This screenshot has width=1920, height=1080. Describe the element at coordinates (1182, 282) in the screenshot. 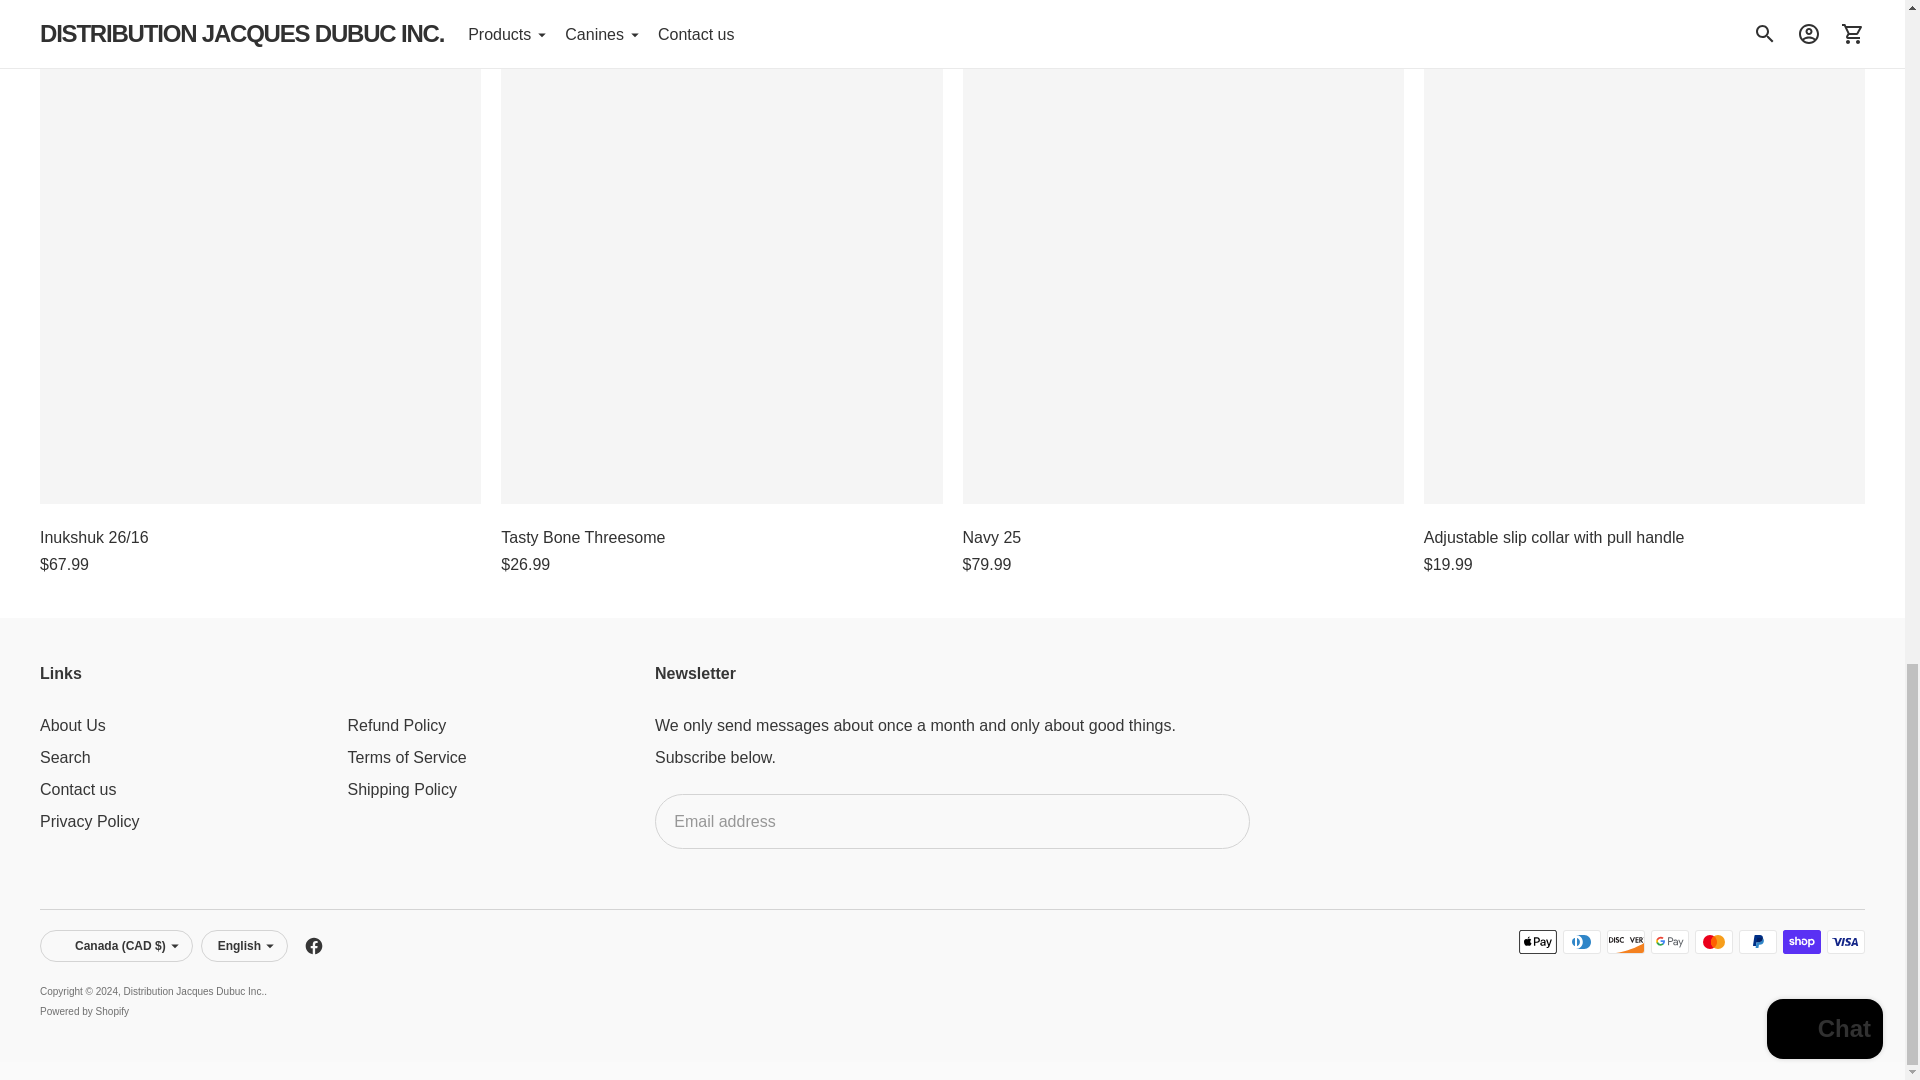

I see `Navy 25` at that location.